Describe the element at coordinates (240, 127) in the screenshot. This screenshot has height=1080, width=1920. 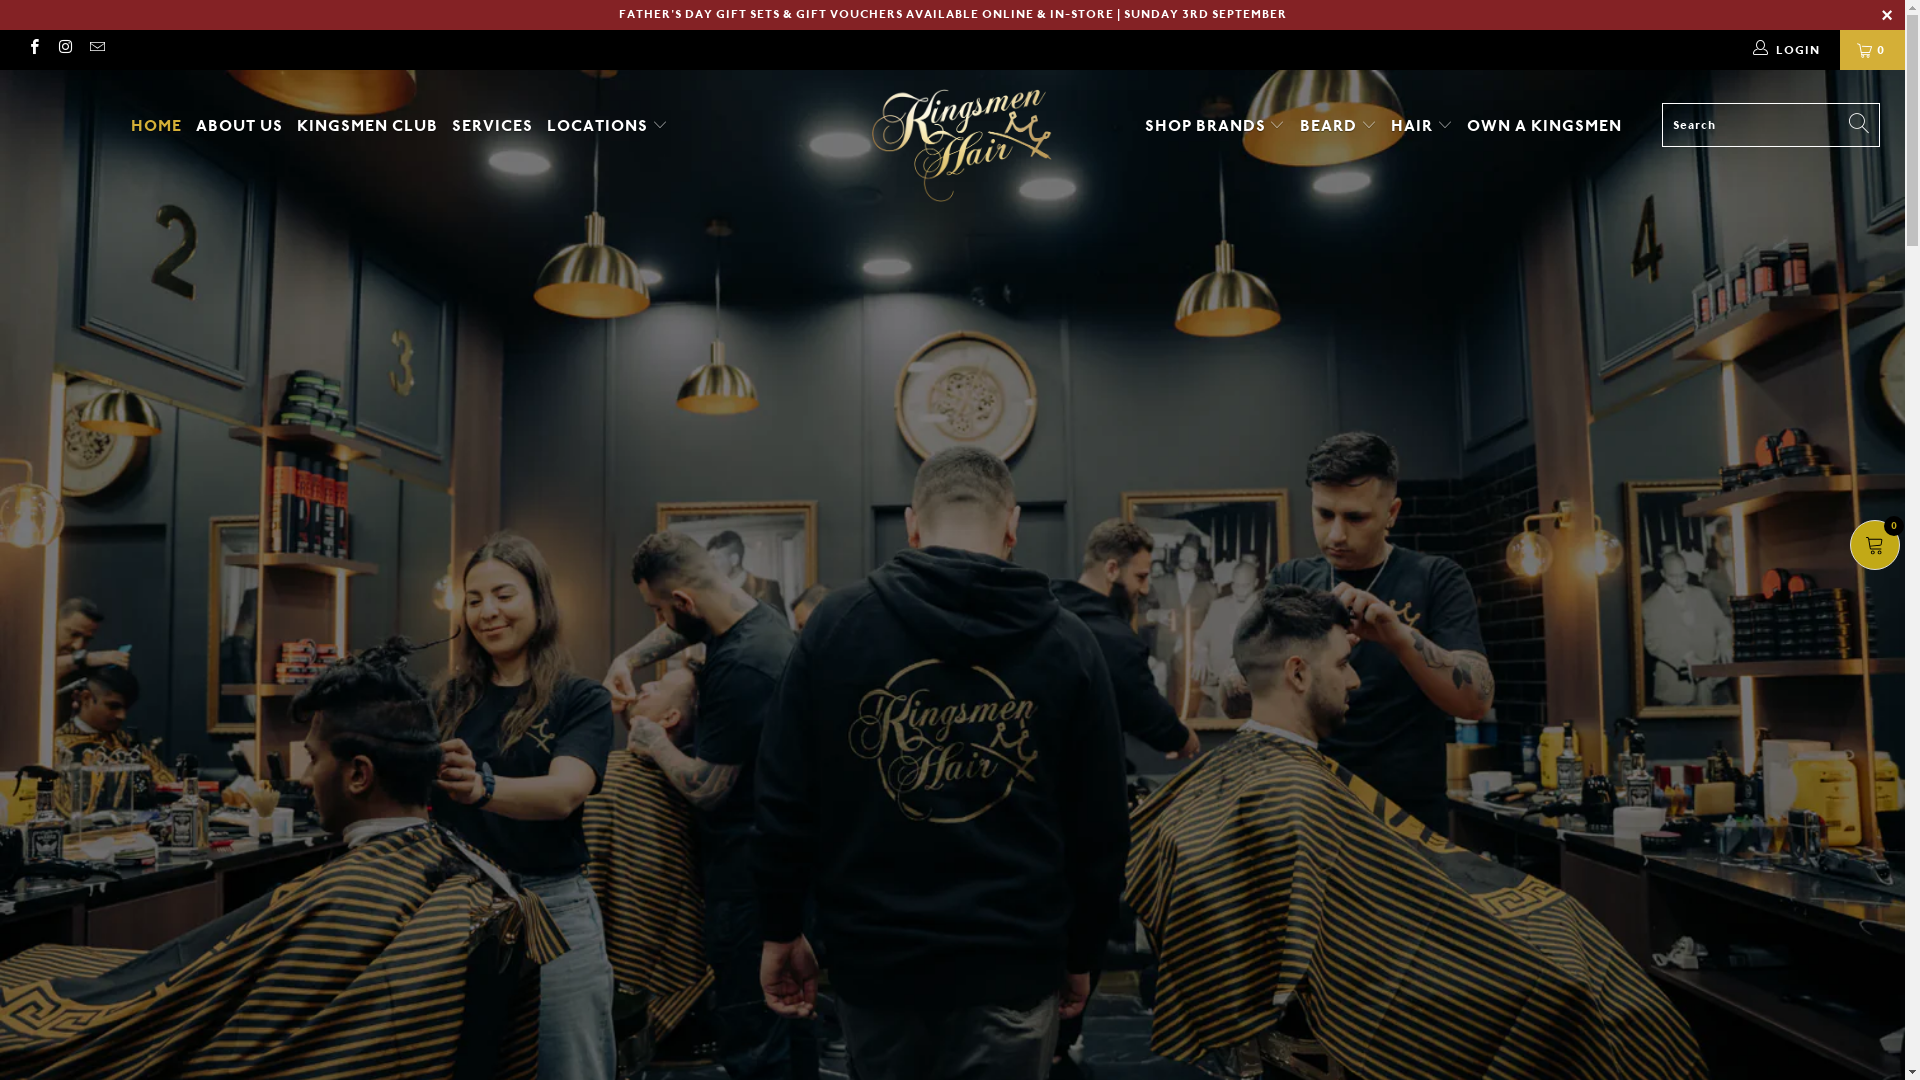
I see `ABOUT US` at that location.